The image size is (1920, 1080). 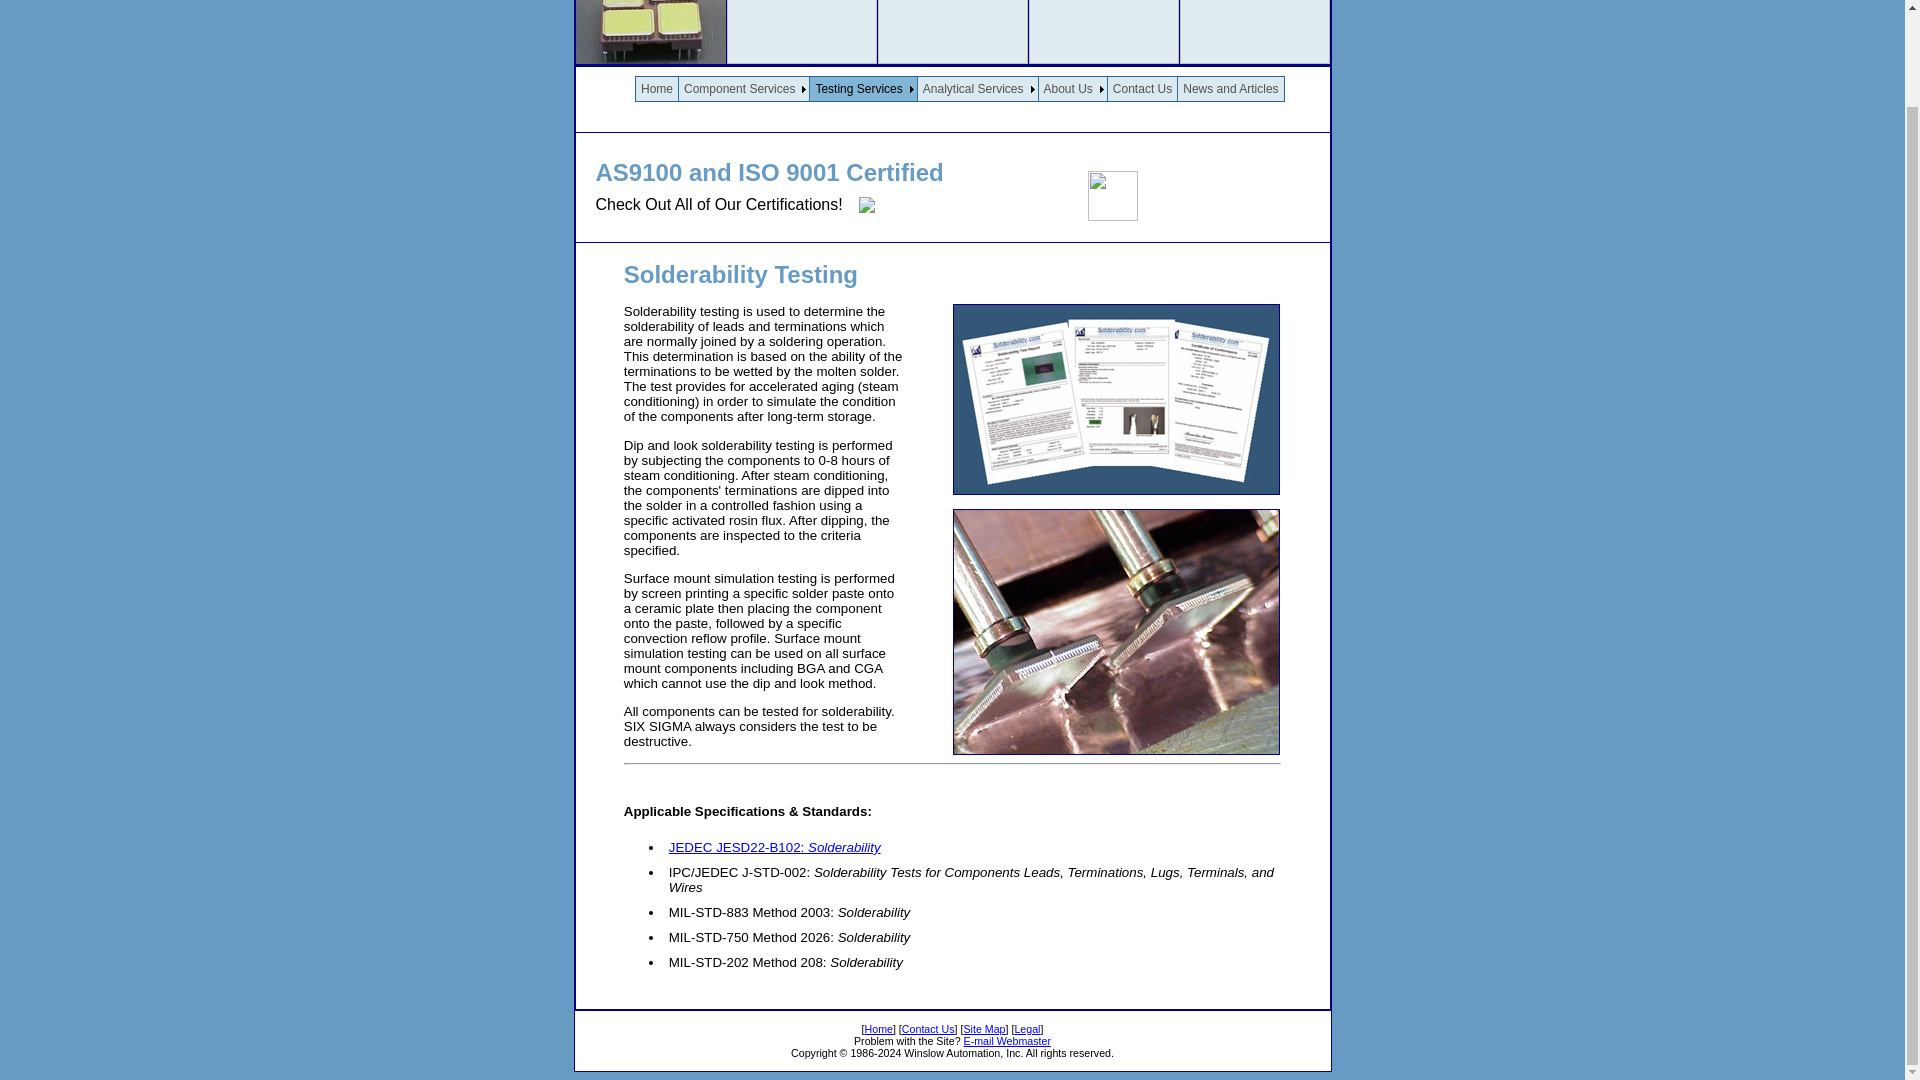 What do you see at coordinates (984, 1028) in the screenshot?
I see `Site Map` at bounding box center [984, 1028].